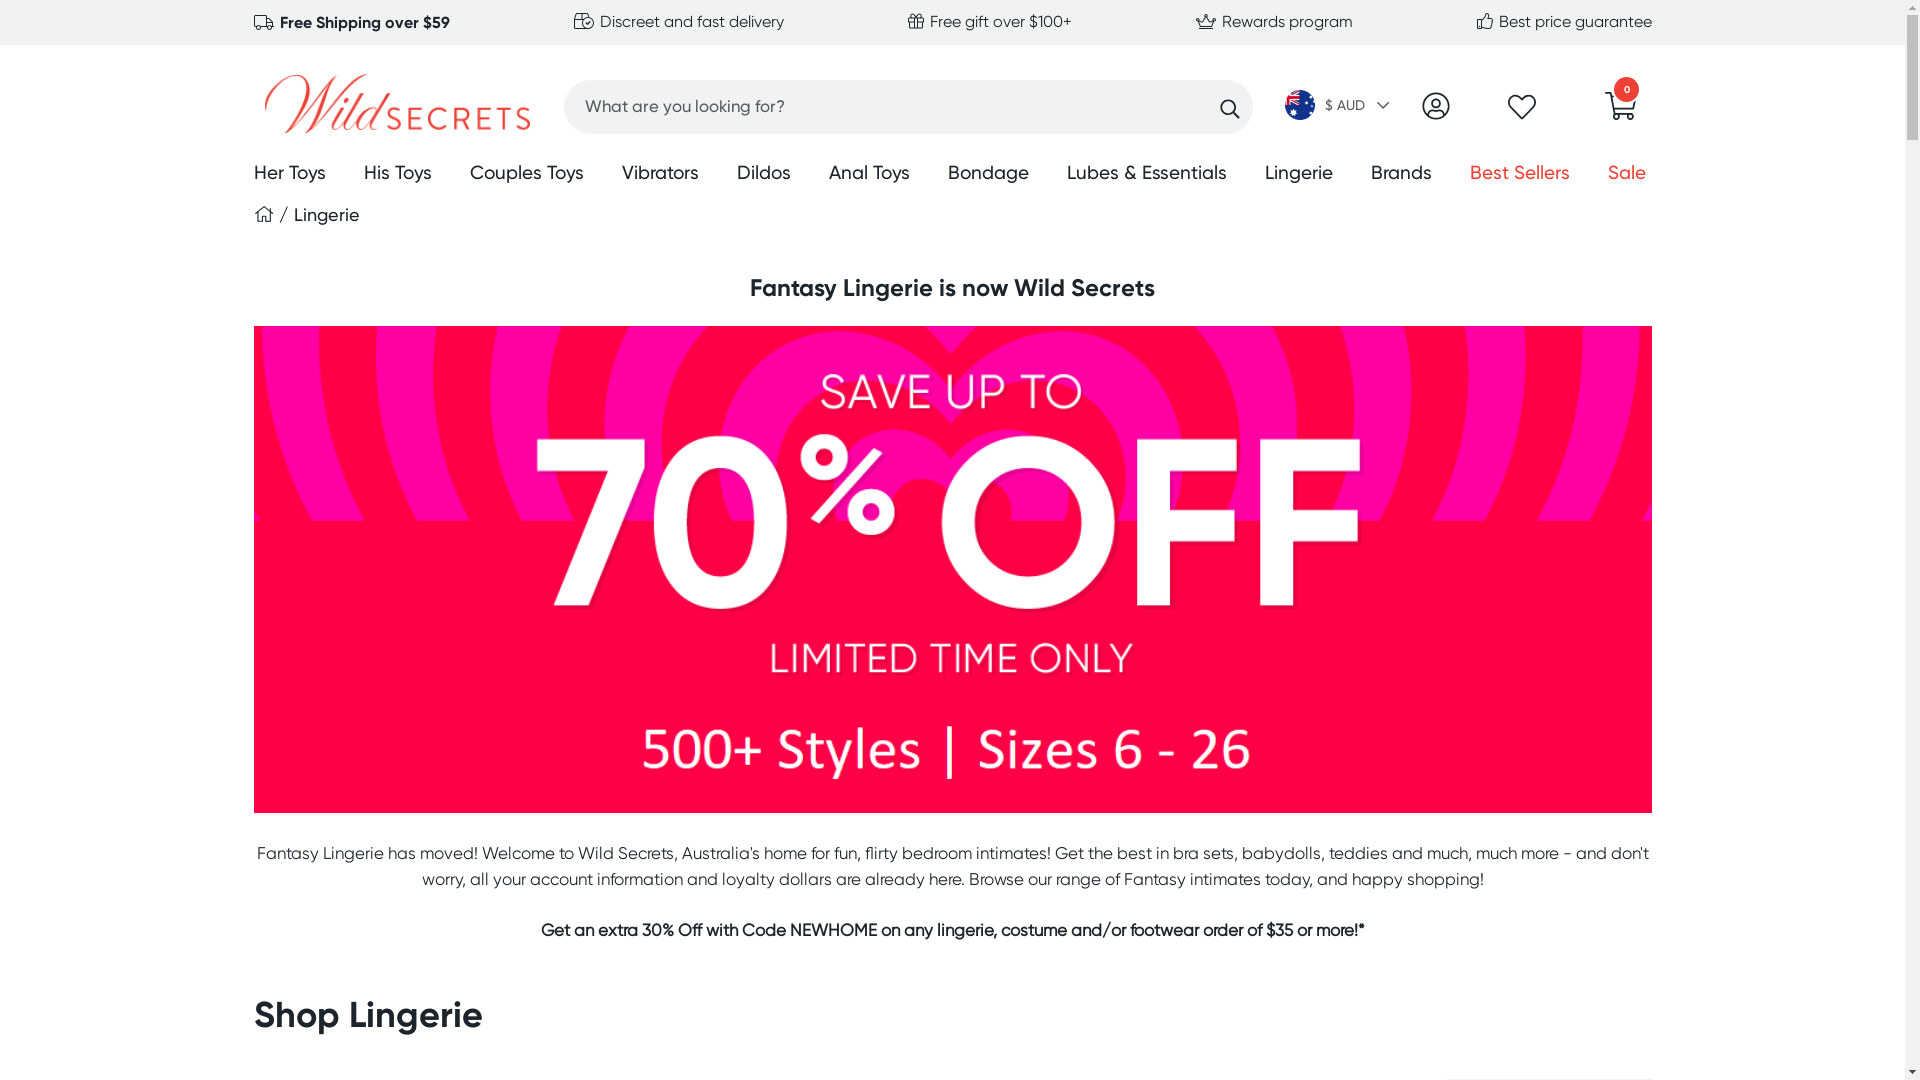 The image size is (1920, 1080). Describe the element at coordinates (1520, 175) in the screenshot. I see `Best Sellers` at that location.